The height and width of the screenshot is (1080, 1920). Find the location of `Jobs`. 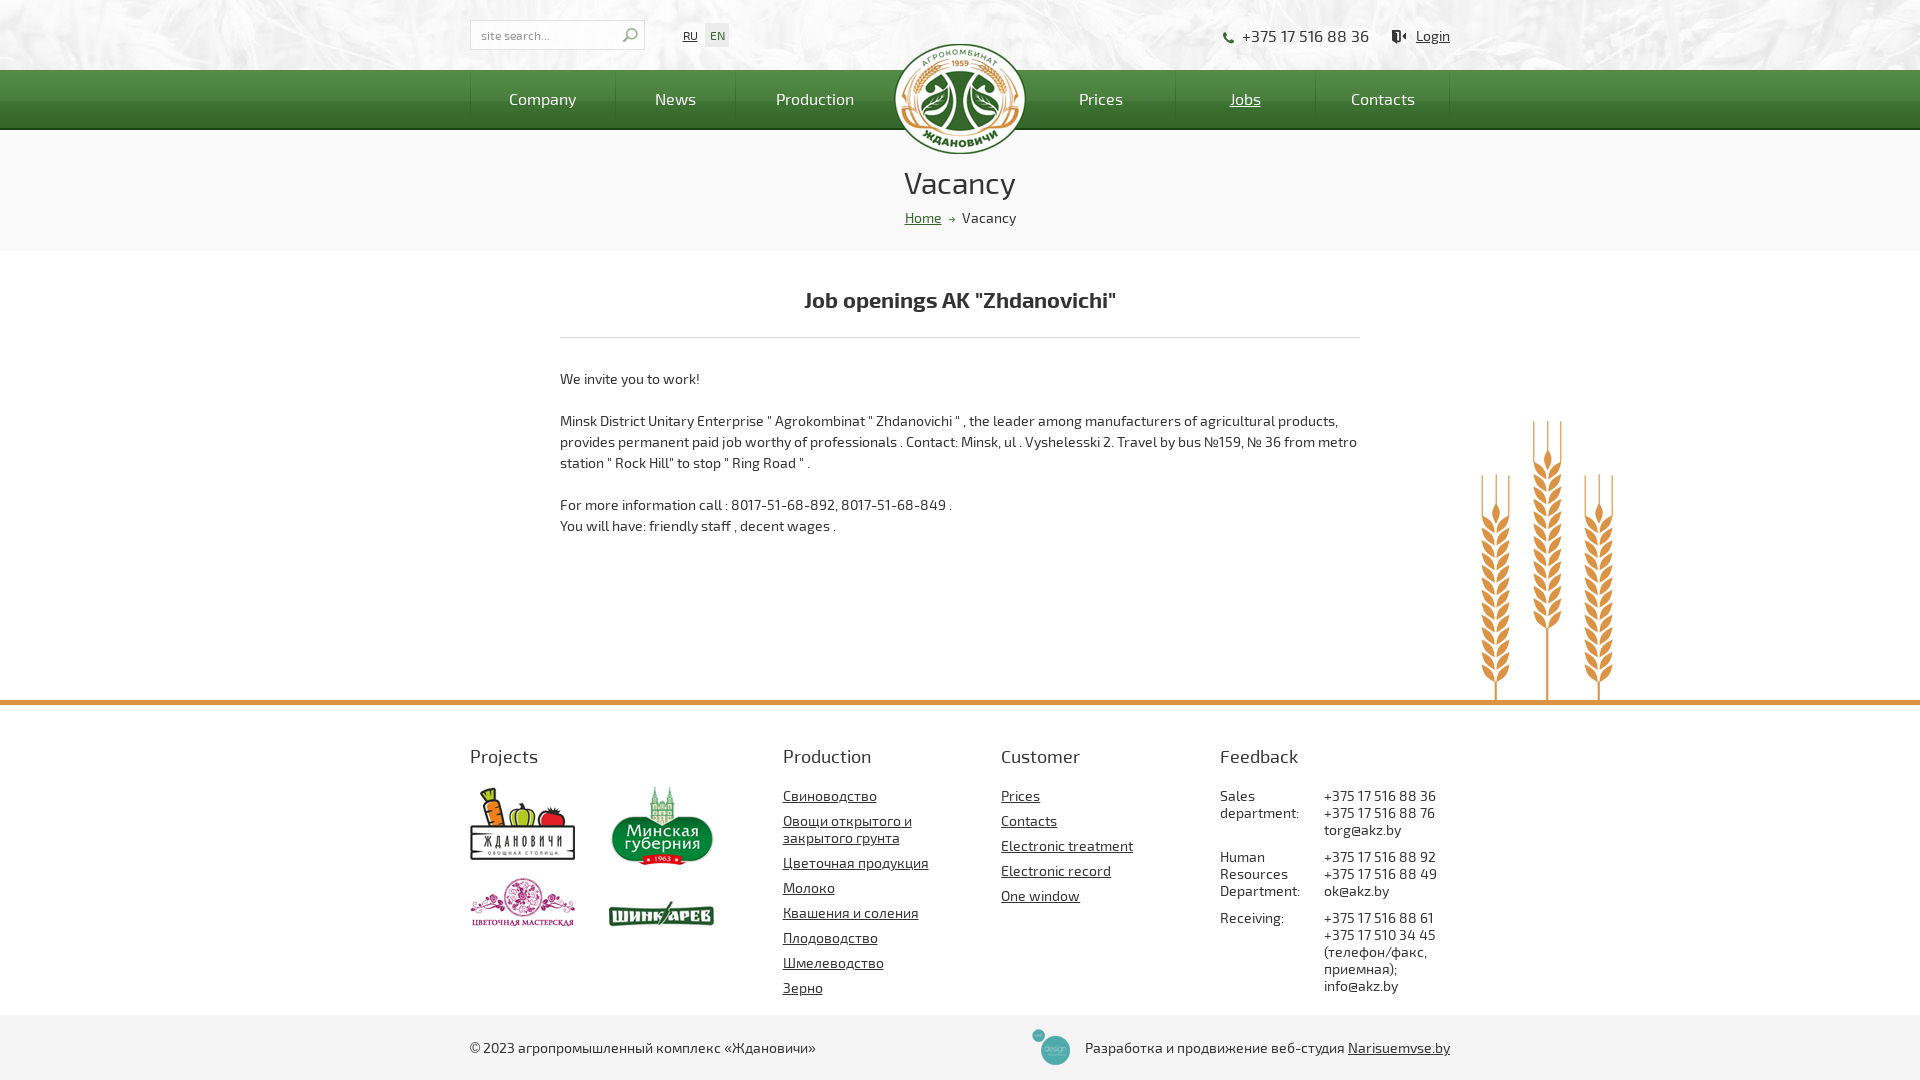

Jobs is located at coordinates (1245, 99).